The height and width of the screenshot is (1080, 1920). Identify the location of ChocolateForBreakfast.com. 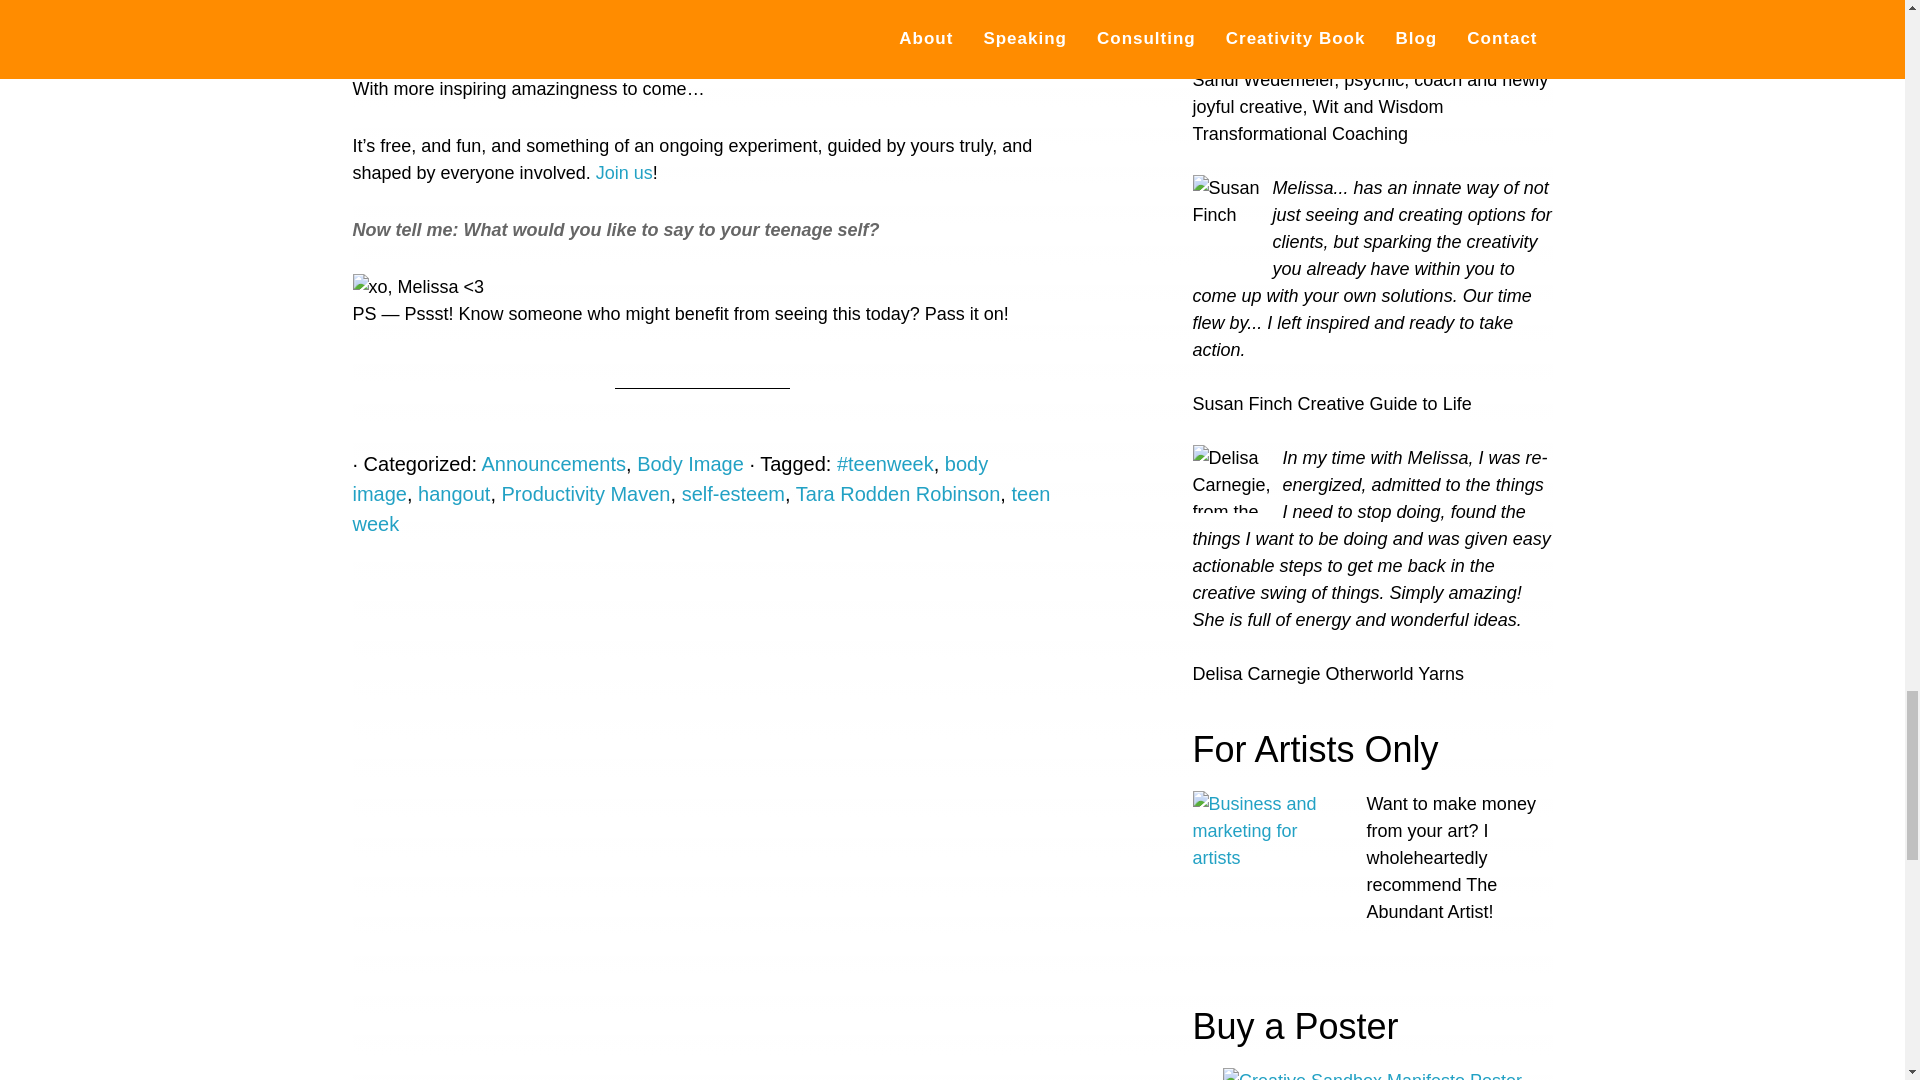
(528, 32).